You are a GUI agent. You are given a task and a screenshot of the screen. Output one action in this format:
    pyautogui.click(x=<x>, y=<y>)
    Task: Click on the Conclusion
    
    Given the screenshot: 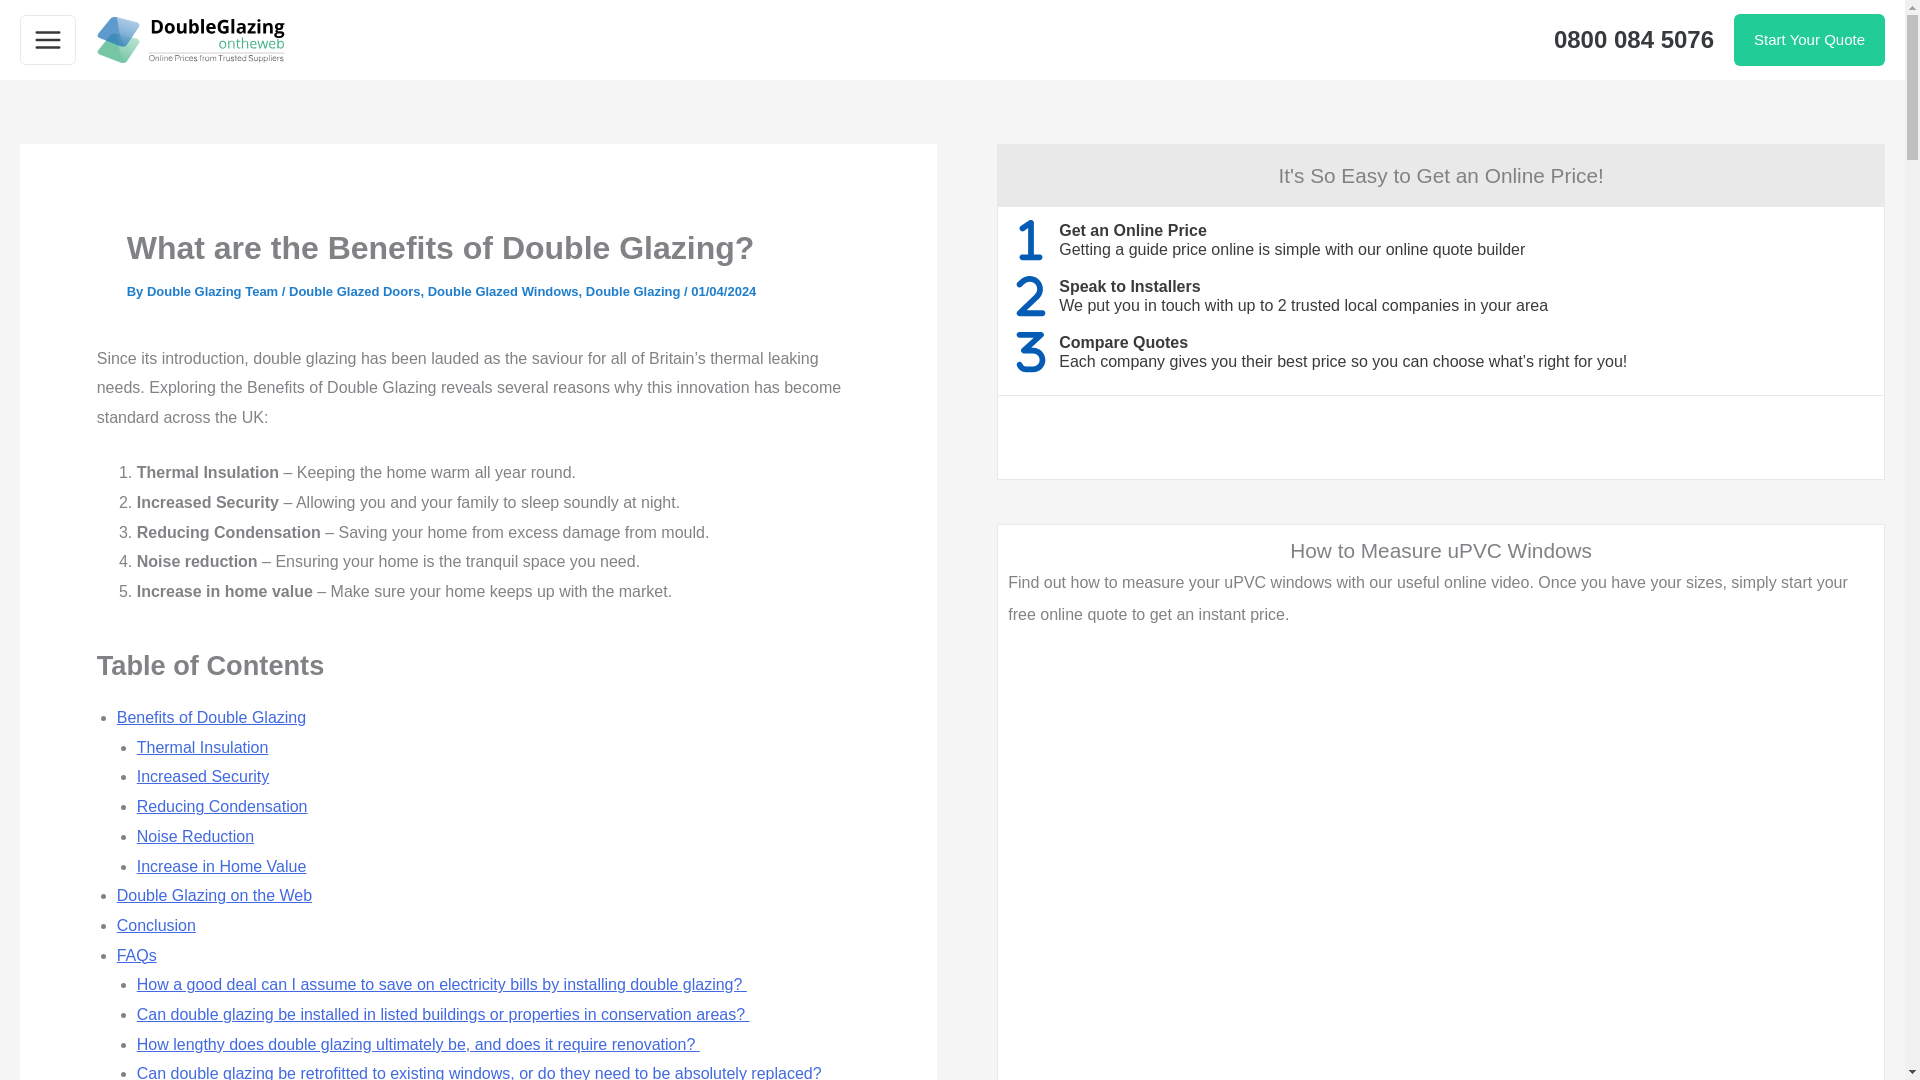 What is the action you would take?
    pyautogui.click(x=156, y=925)
    